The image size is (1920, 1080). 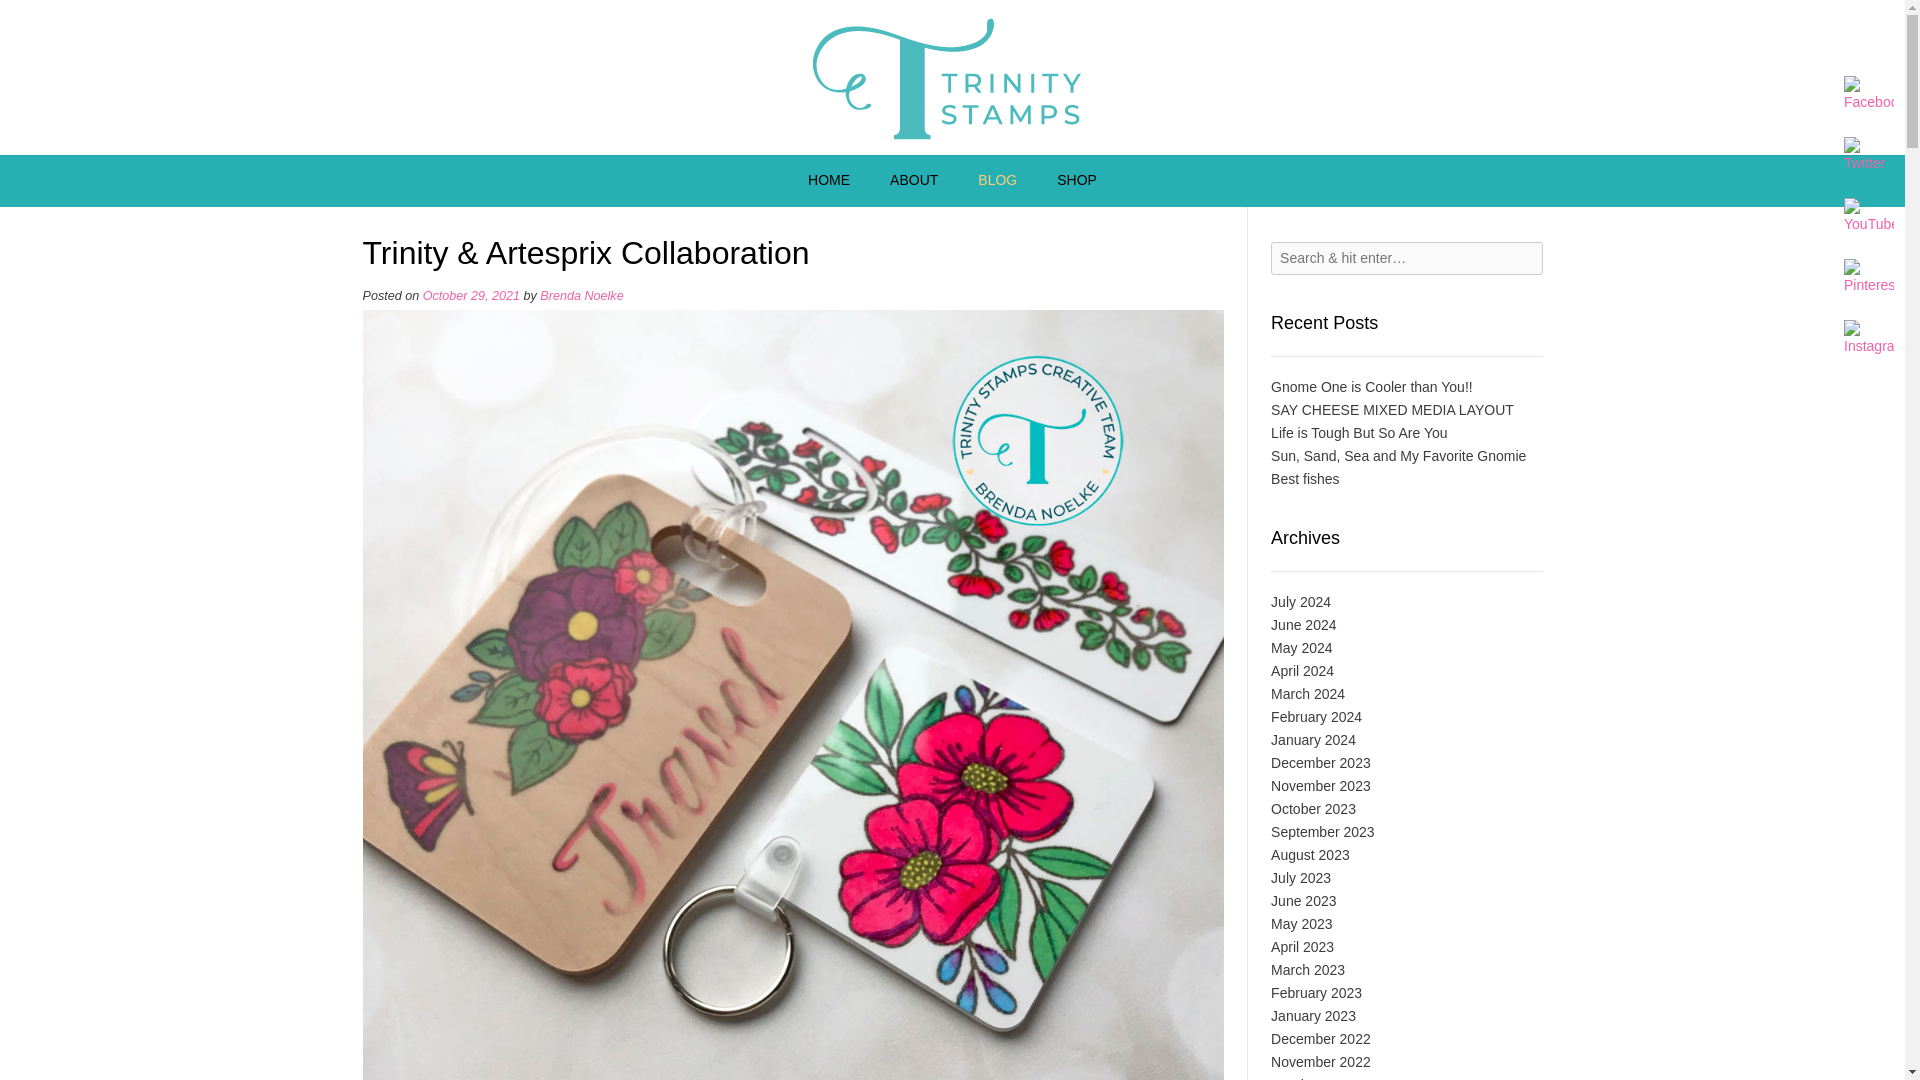 What do you see at coordinates (1868, 155) in the screenshot?
I see `Twitter` at bounding box center [1868, 155].